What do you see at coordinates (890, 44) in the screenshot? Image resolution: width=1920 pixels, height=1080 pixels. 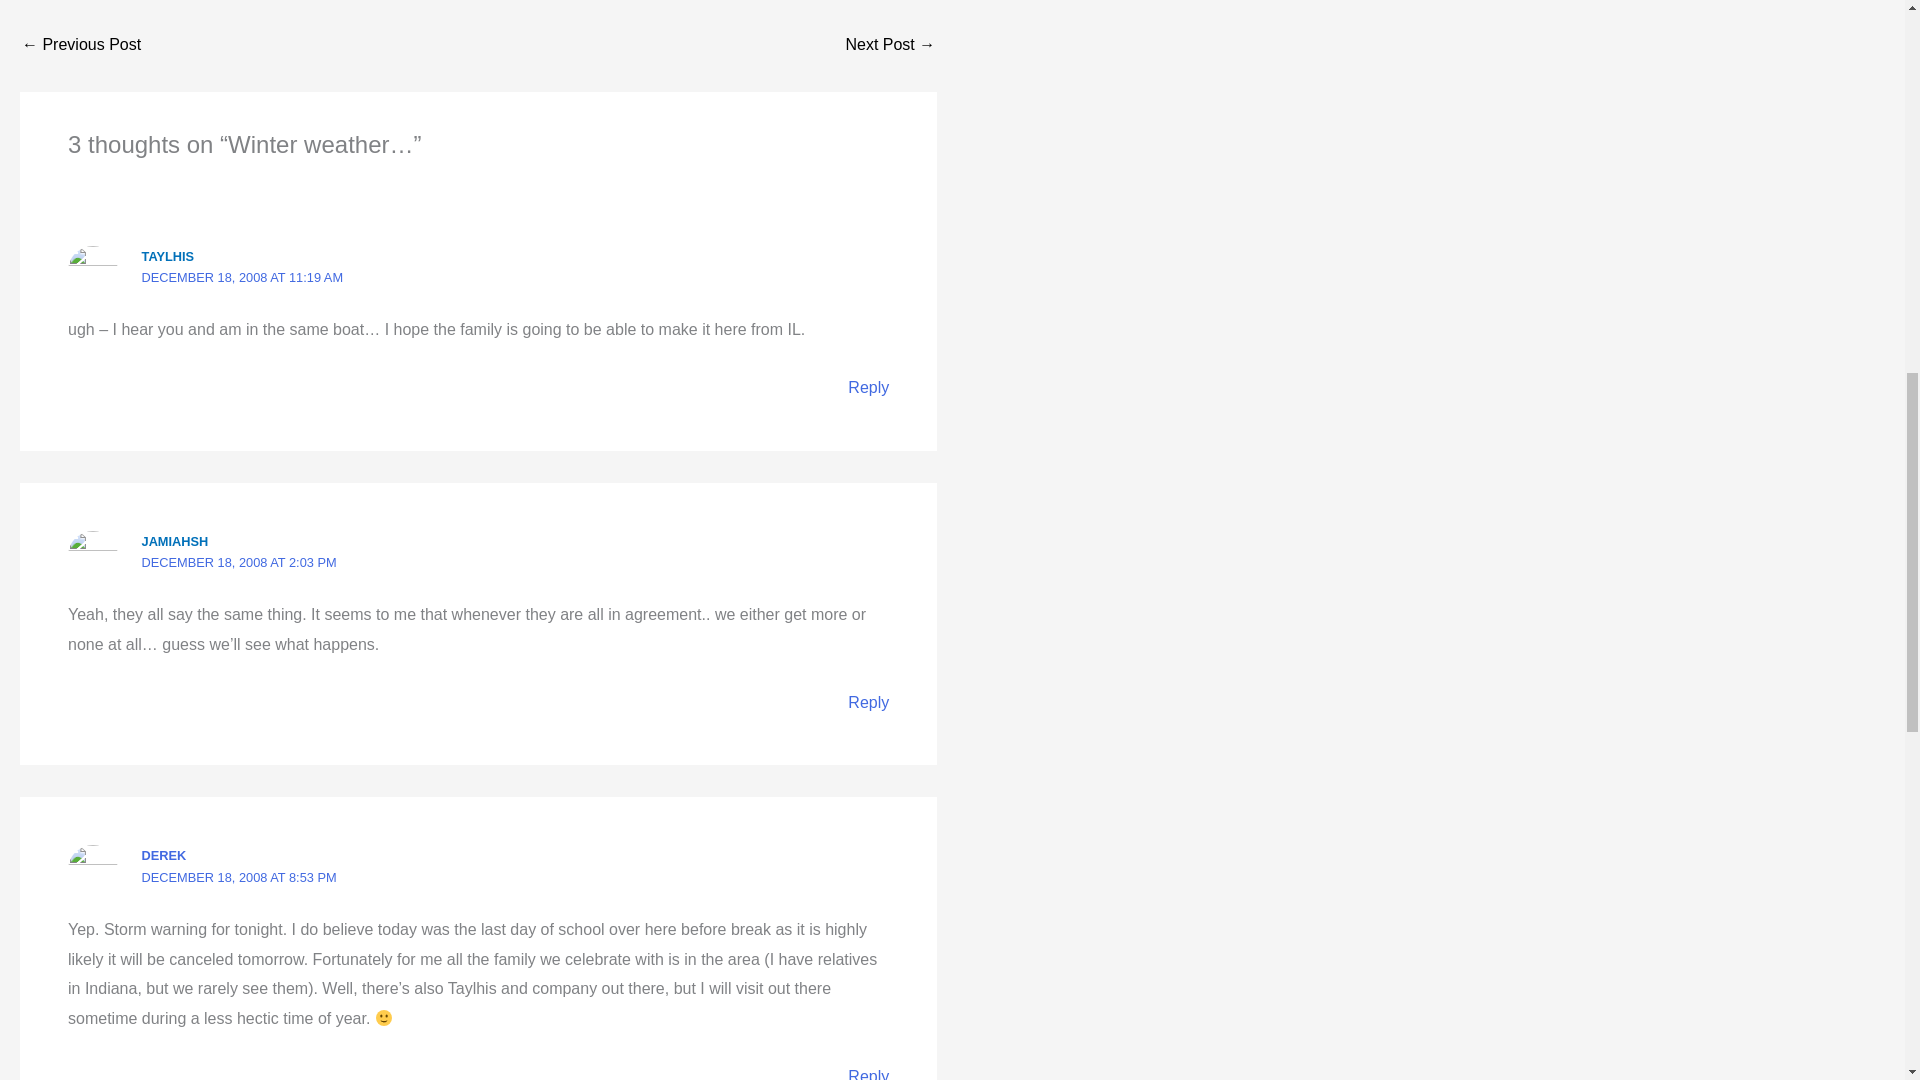 I see `For The Love Of Shat` at bounding box center [890, 44].